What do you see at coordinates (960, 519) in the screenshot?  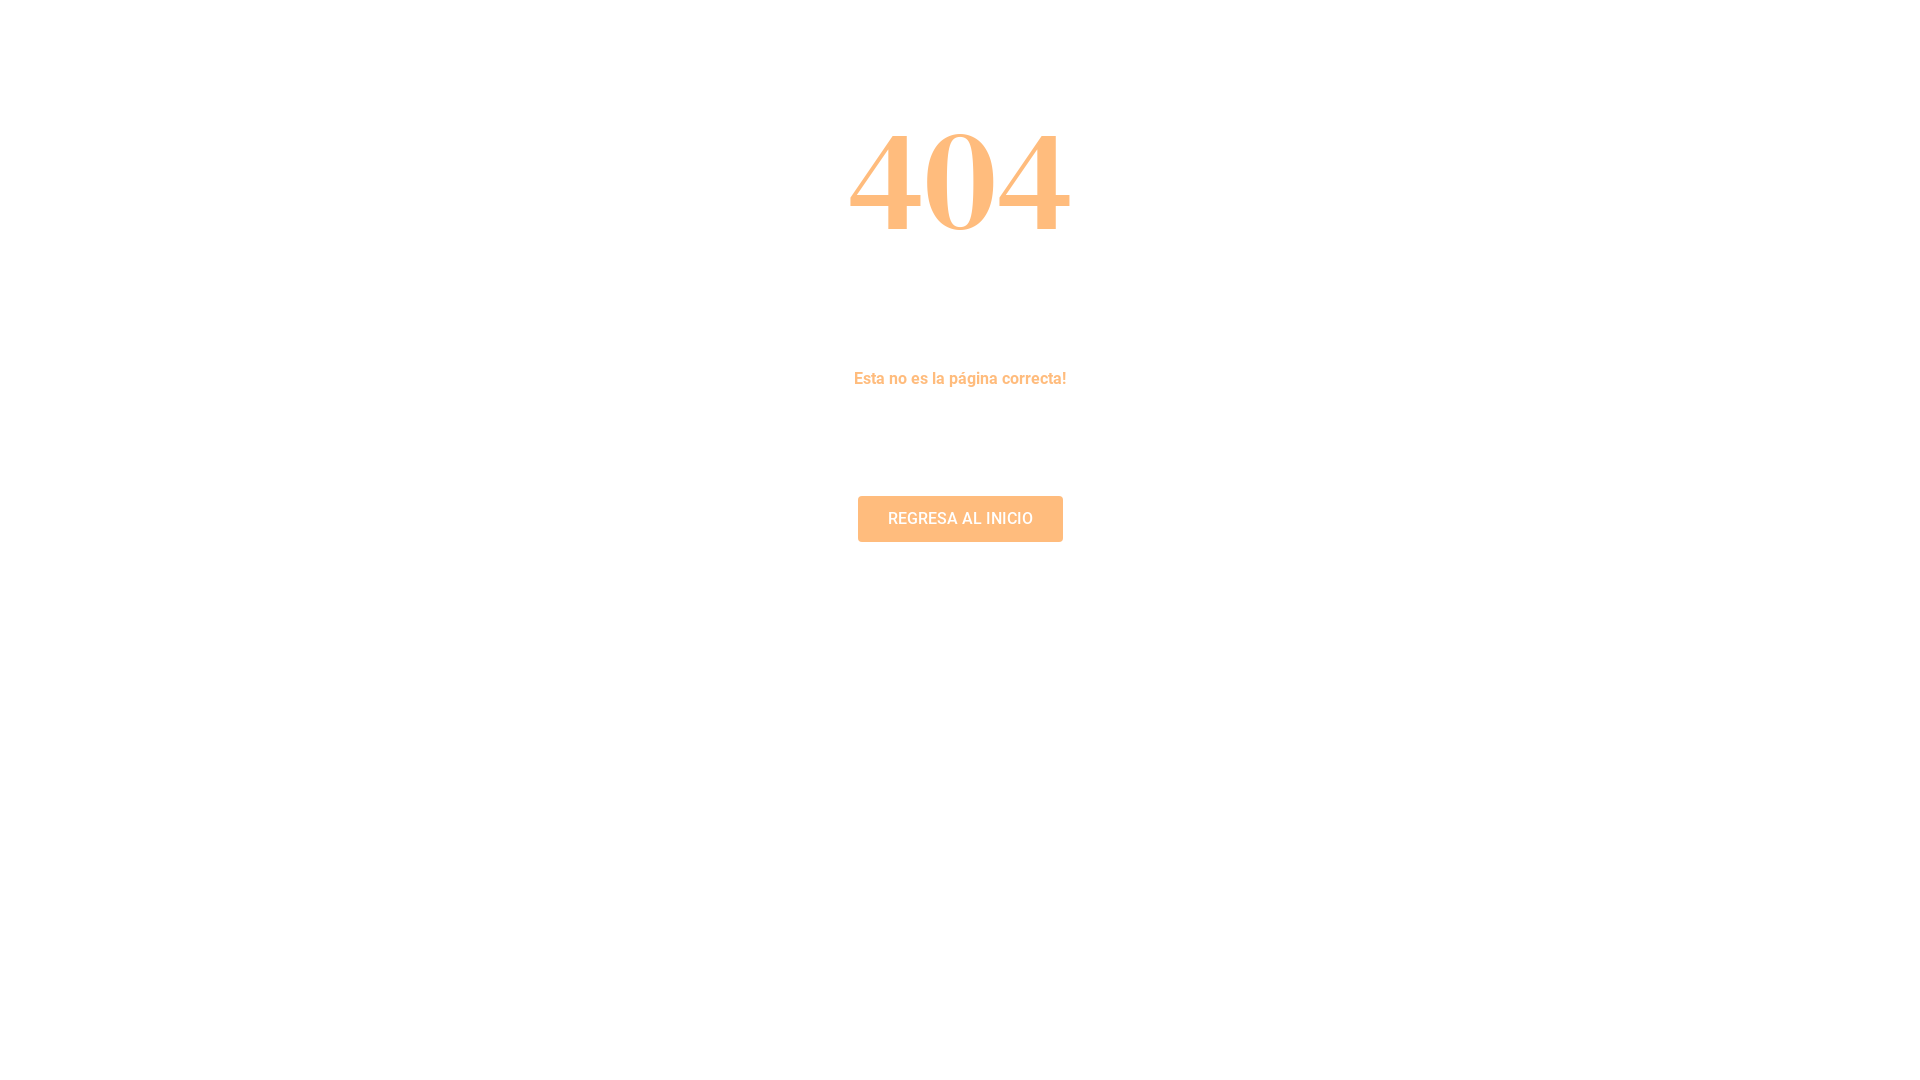 I see `REGRESA AL INICIO` at bounding box center [960, 519].